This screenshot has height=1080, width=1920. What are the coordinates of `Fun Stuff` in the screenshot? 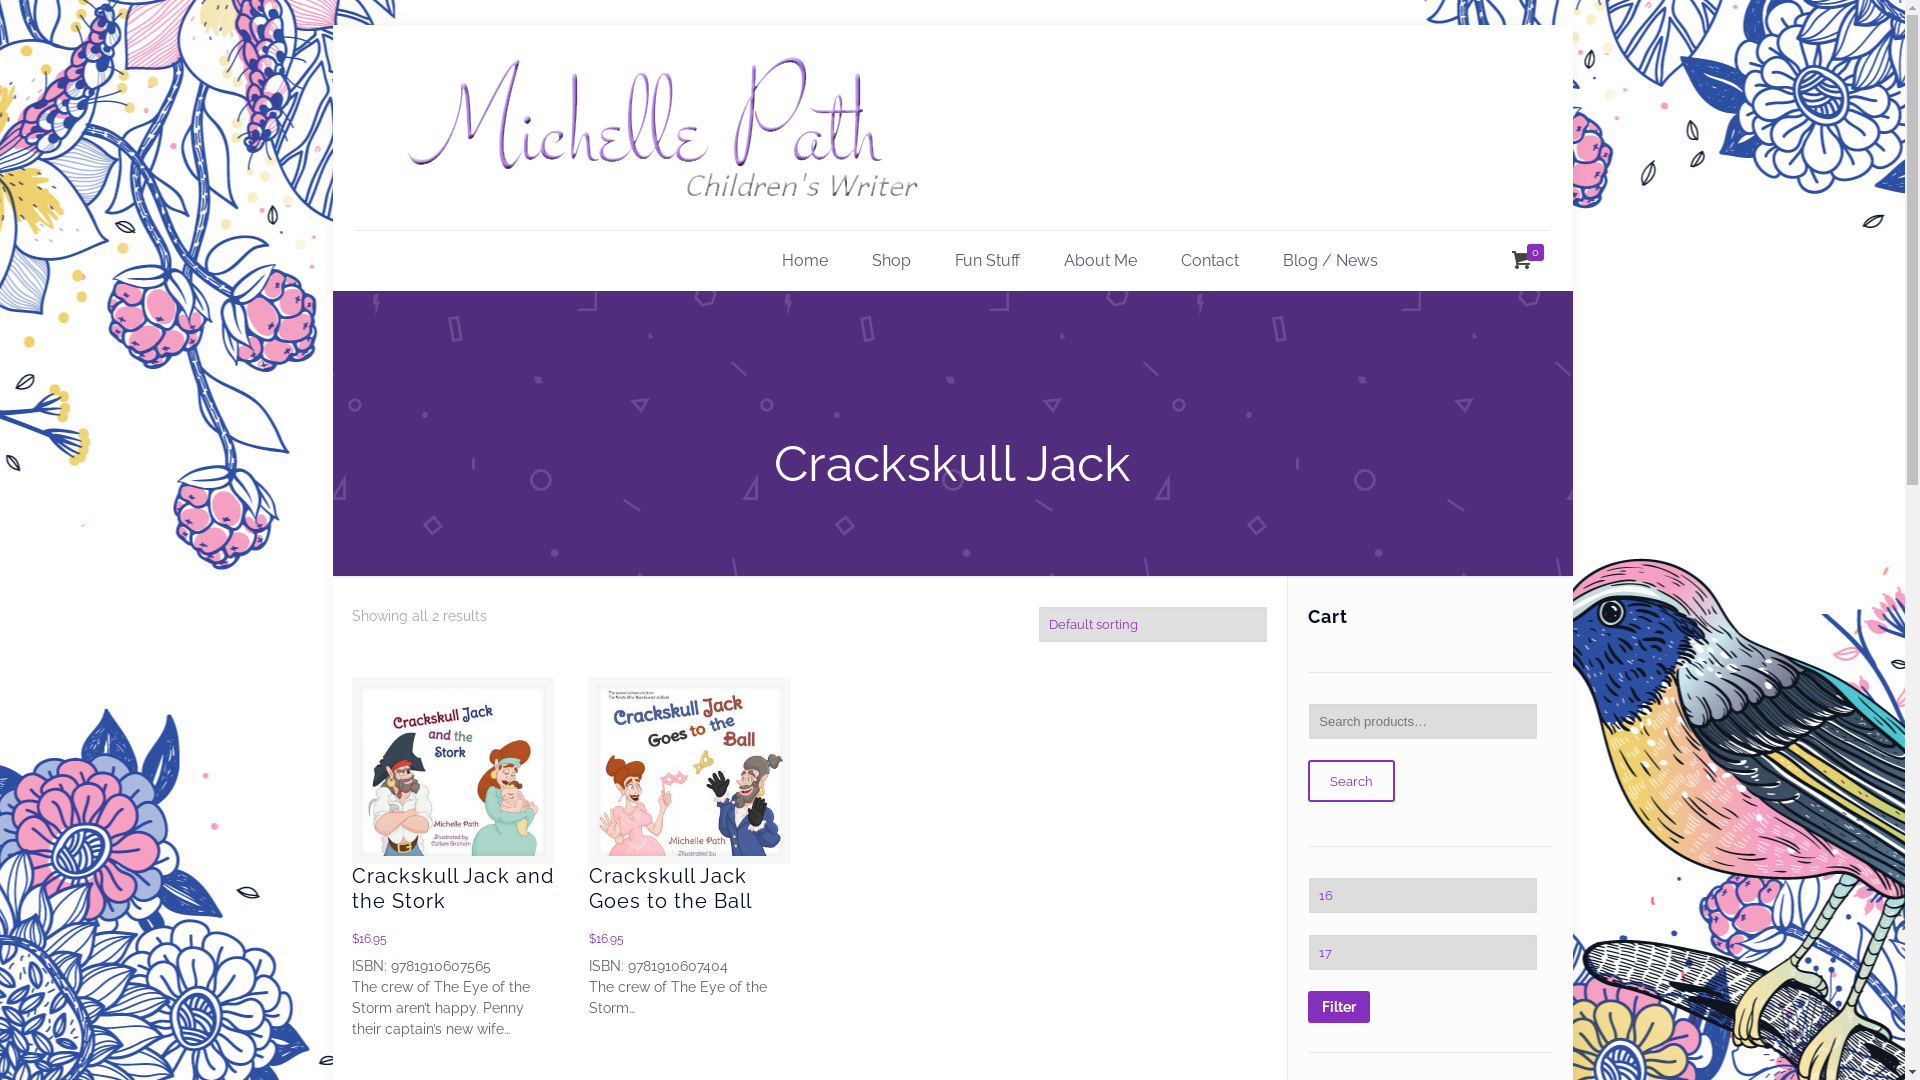 It's located at (988, 261).